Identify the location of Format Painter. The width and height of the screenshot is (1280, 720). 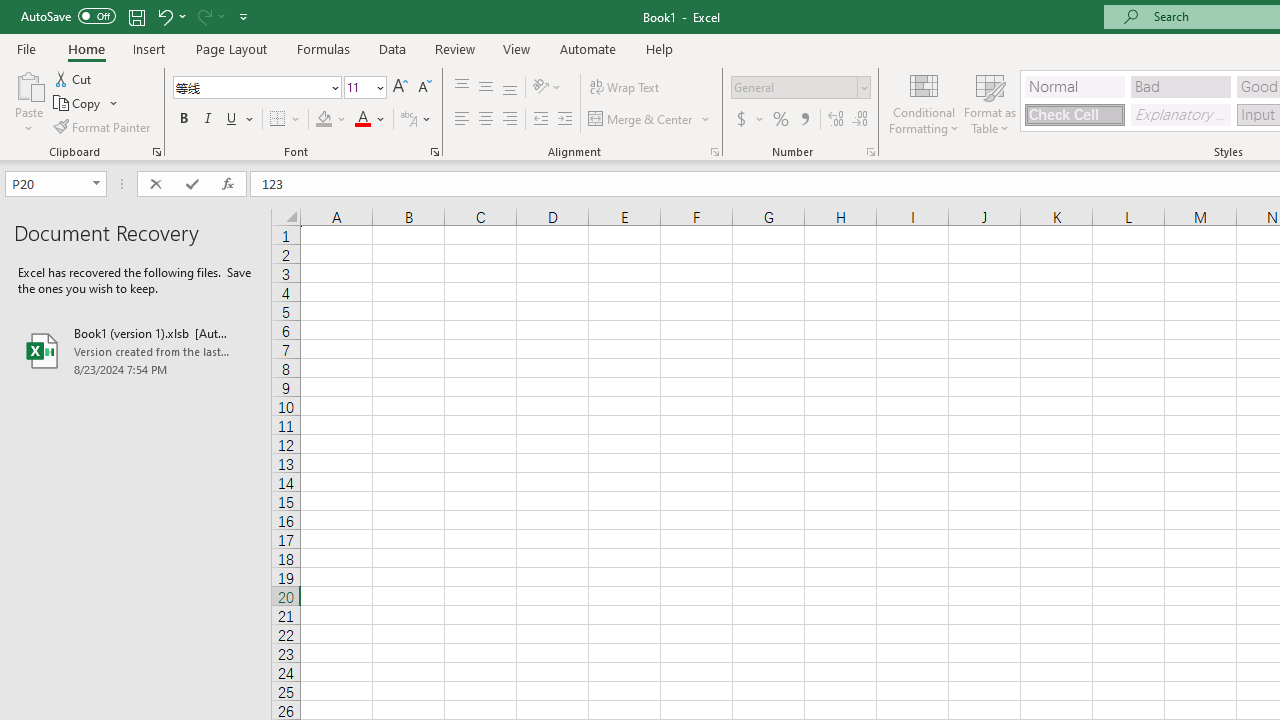
(103, 126).